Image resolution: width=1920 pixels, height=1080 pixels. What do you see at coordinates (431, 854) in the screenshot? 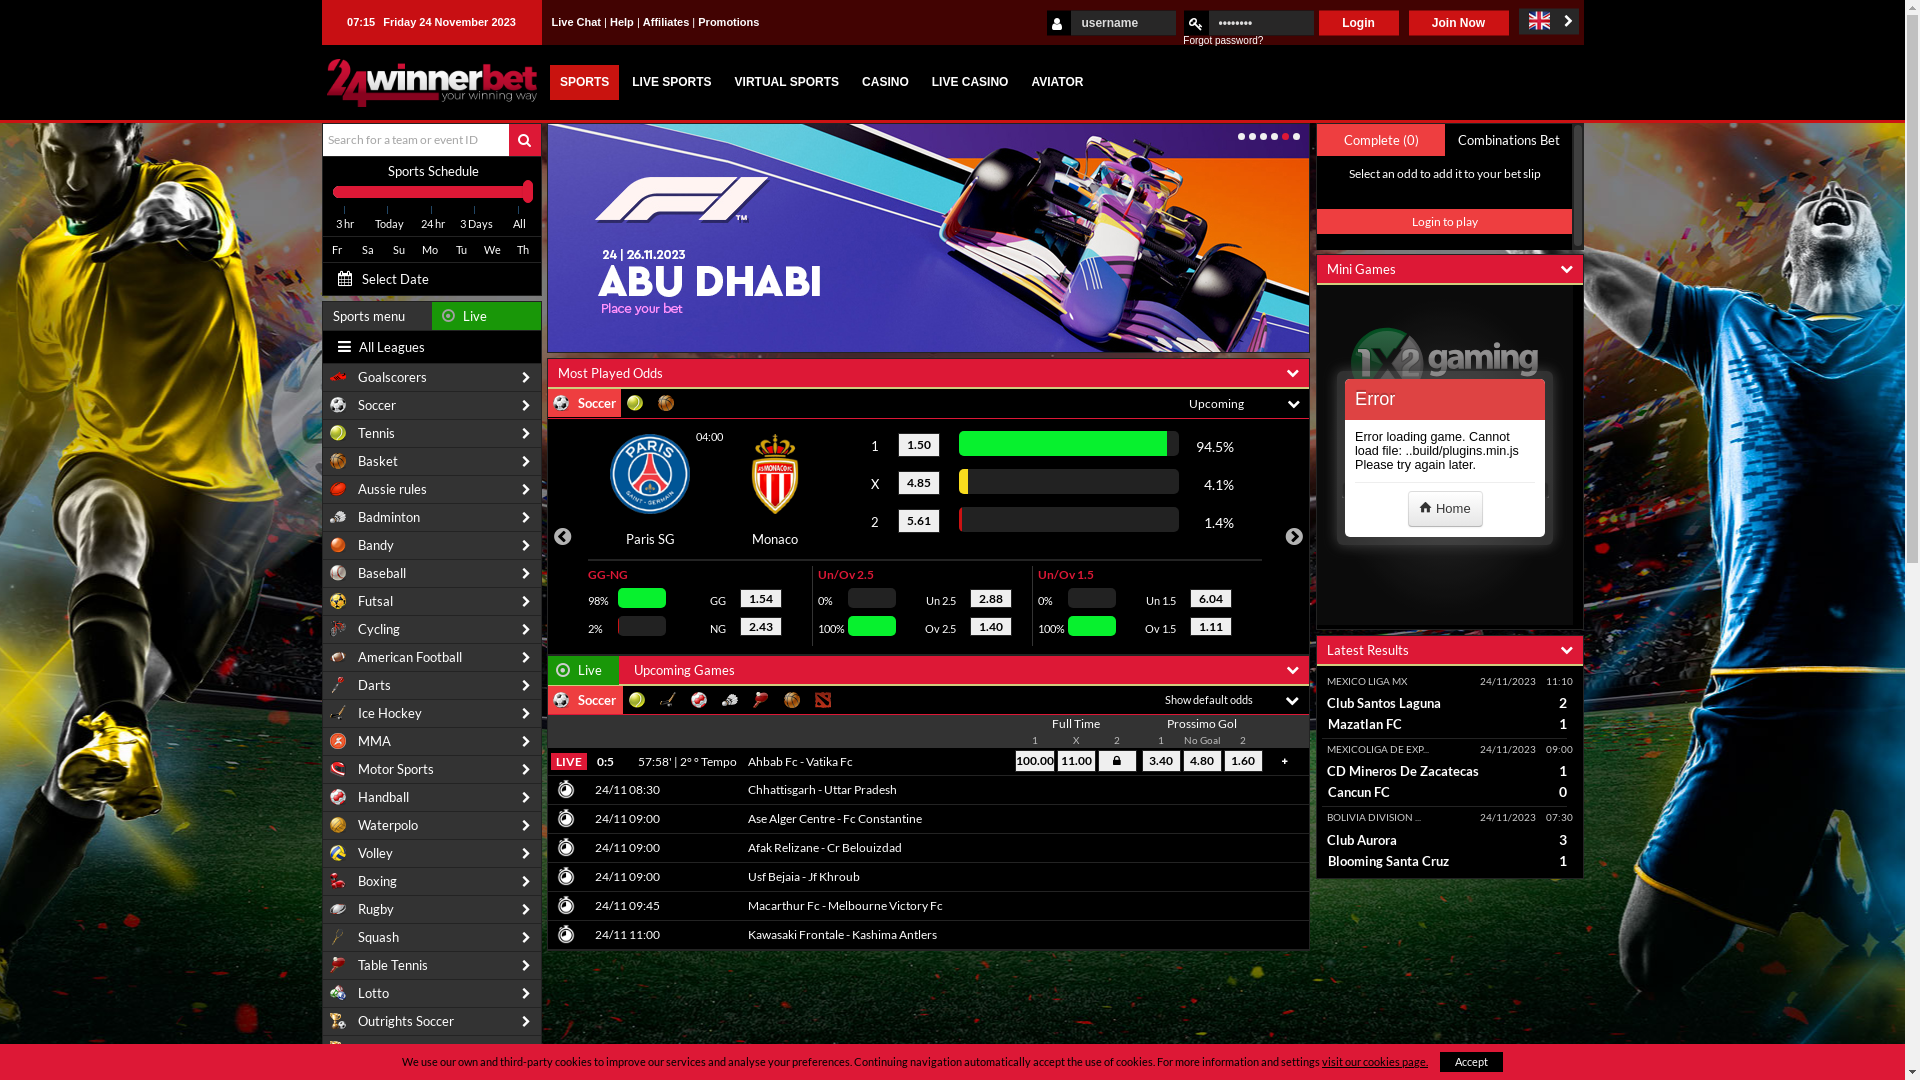
I see `Volley` at bounding box center [431, 854].